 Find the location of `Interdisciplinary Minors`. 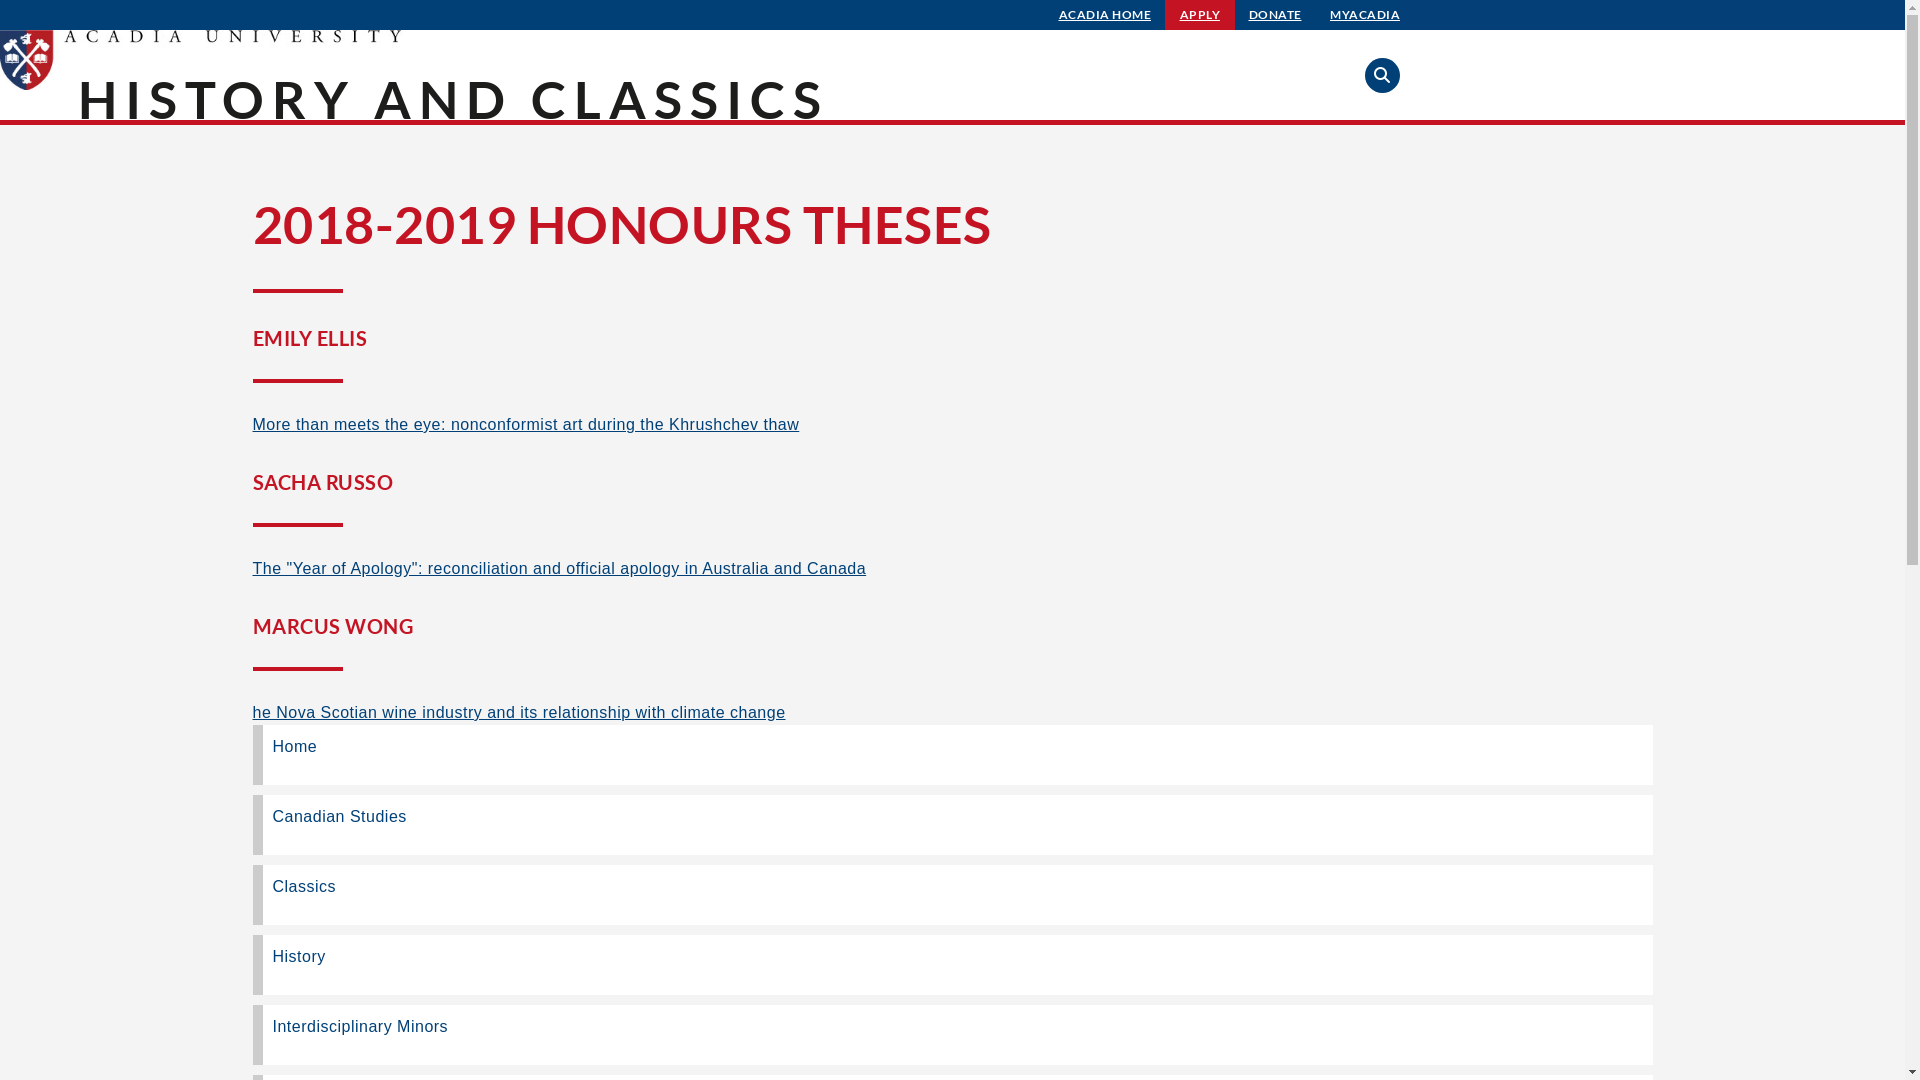

Interdisciplinary Minors is located at coordinates (952, 1035).